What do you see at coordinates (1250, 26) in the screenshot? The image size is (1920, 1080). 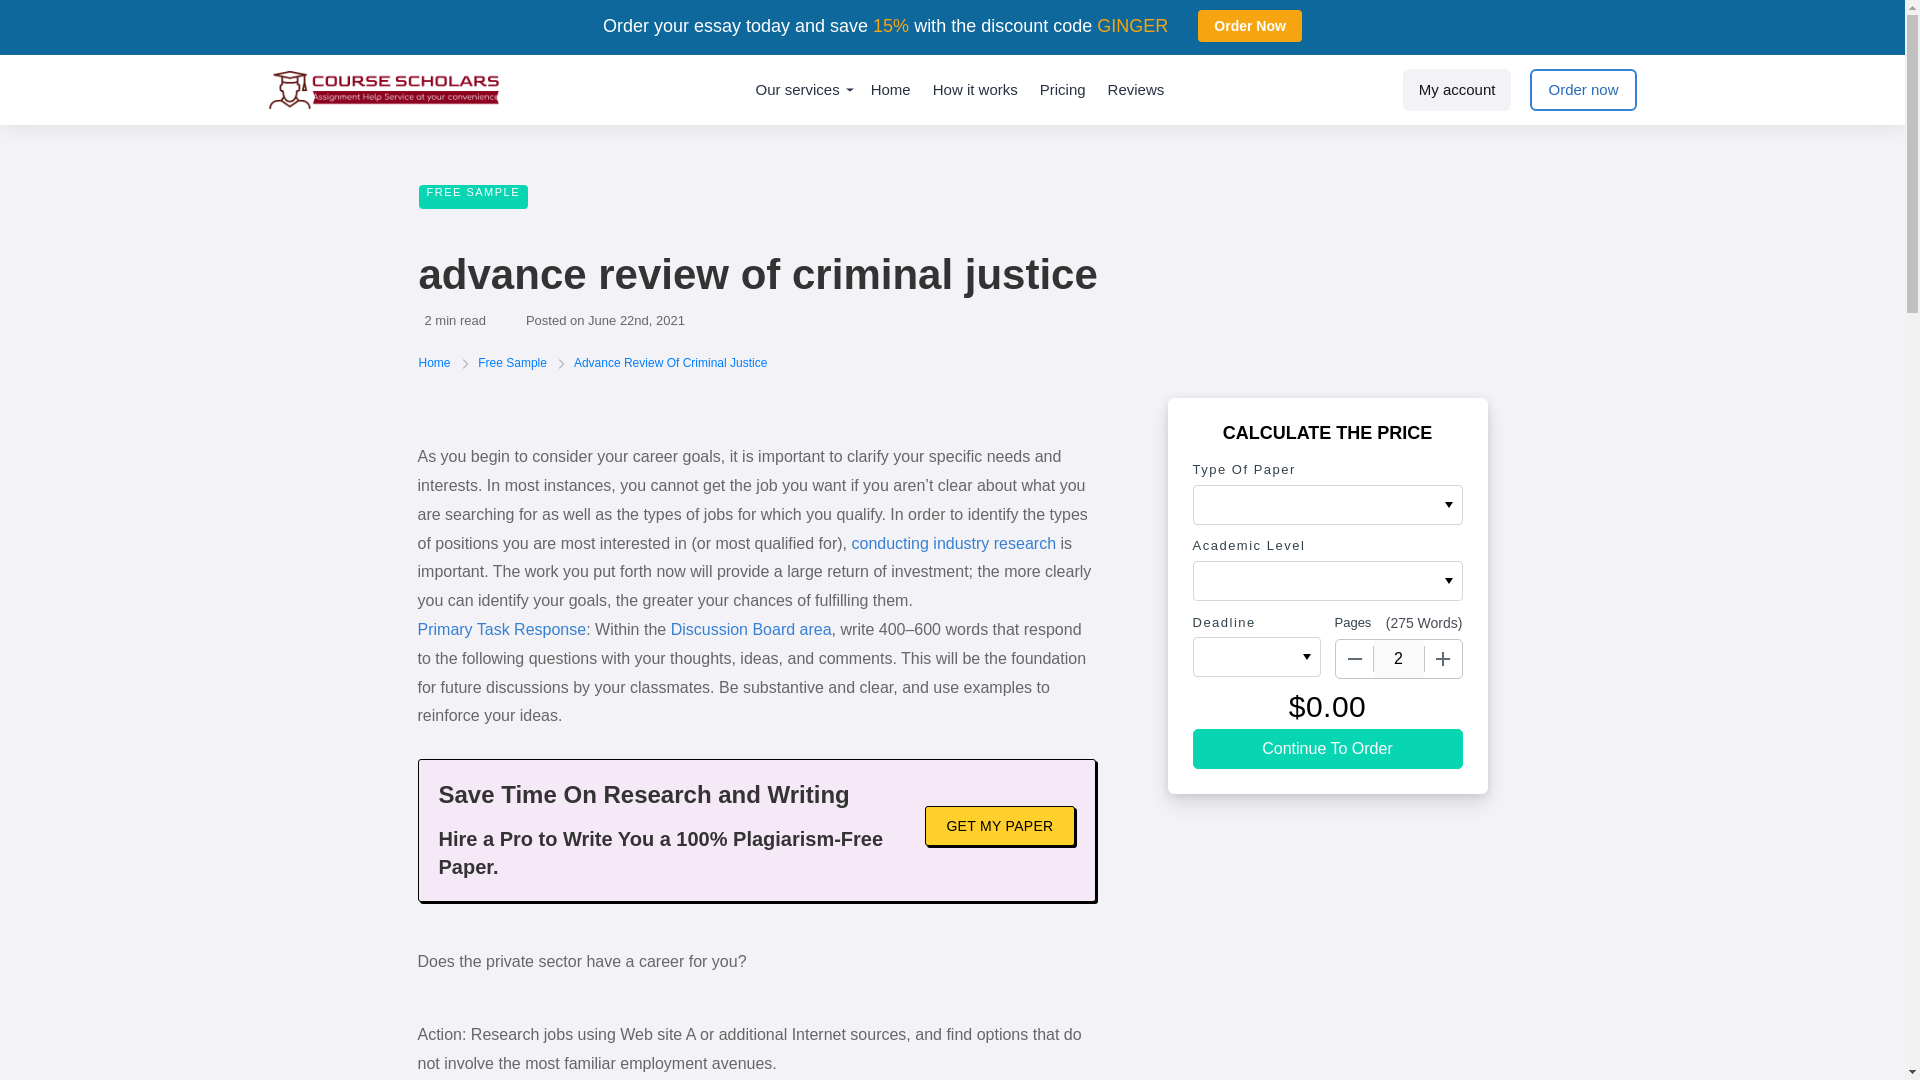 I see `Order Now` at bounding box center [1250, 26].